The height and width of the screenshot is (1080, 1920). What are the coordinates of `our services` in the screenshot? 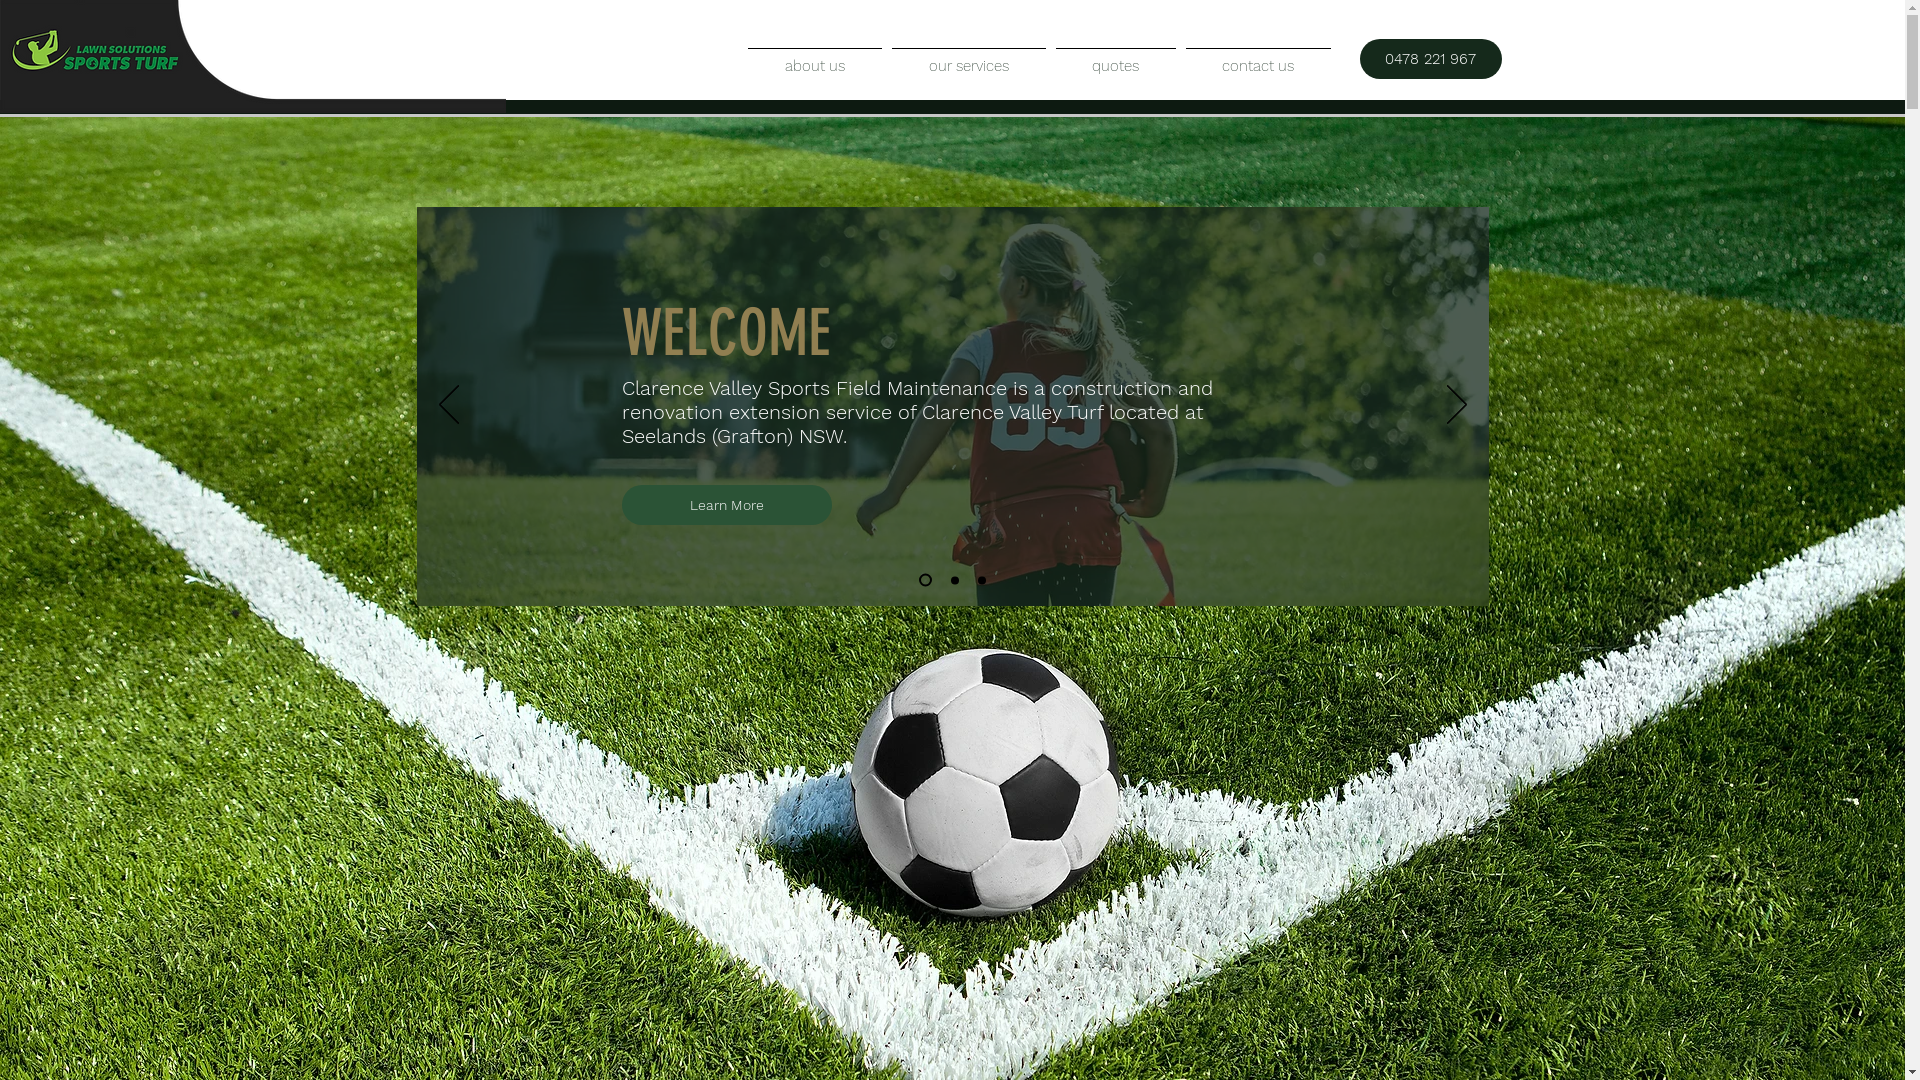 It's located at (968, 58).